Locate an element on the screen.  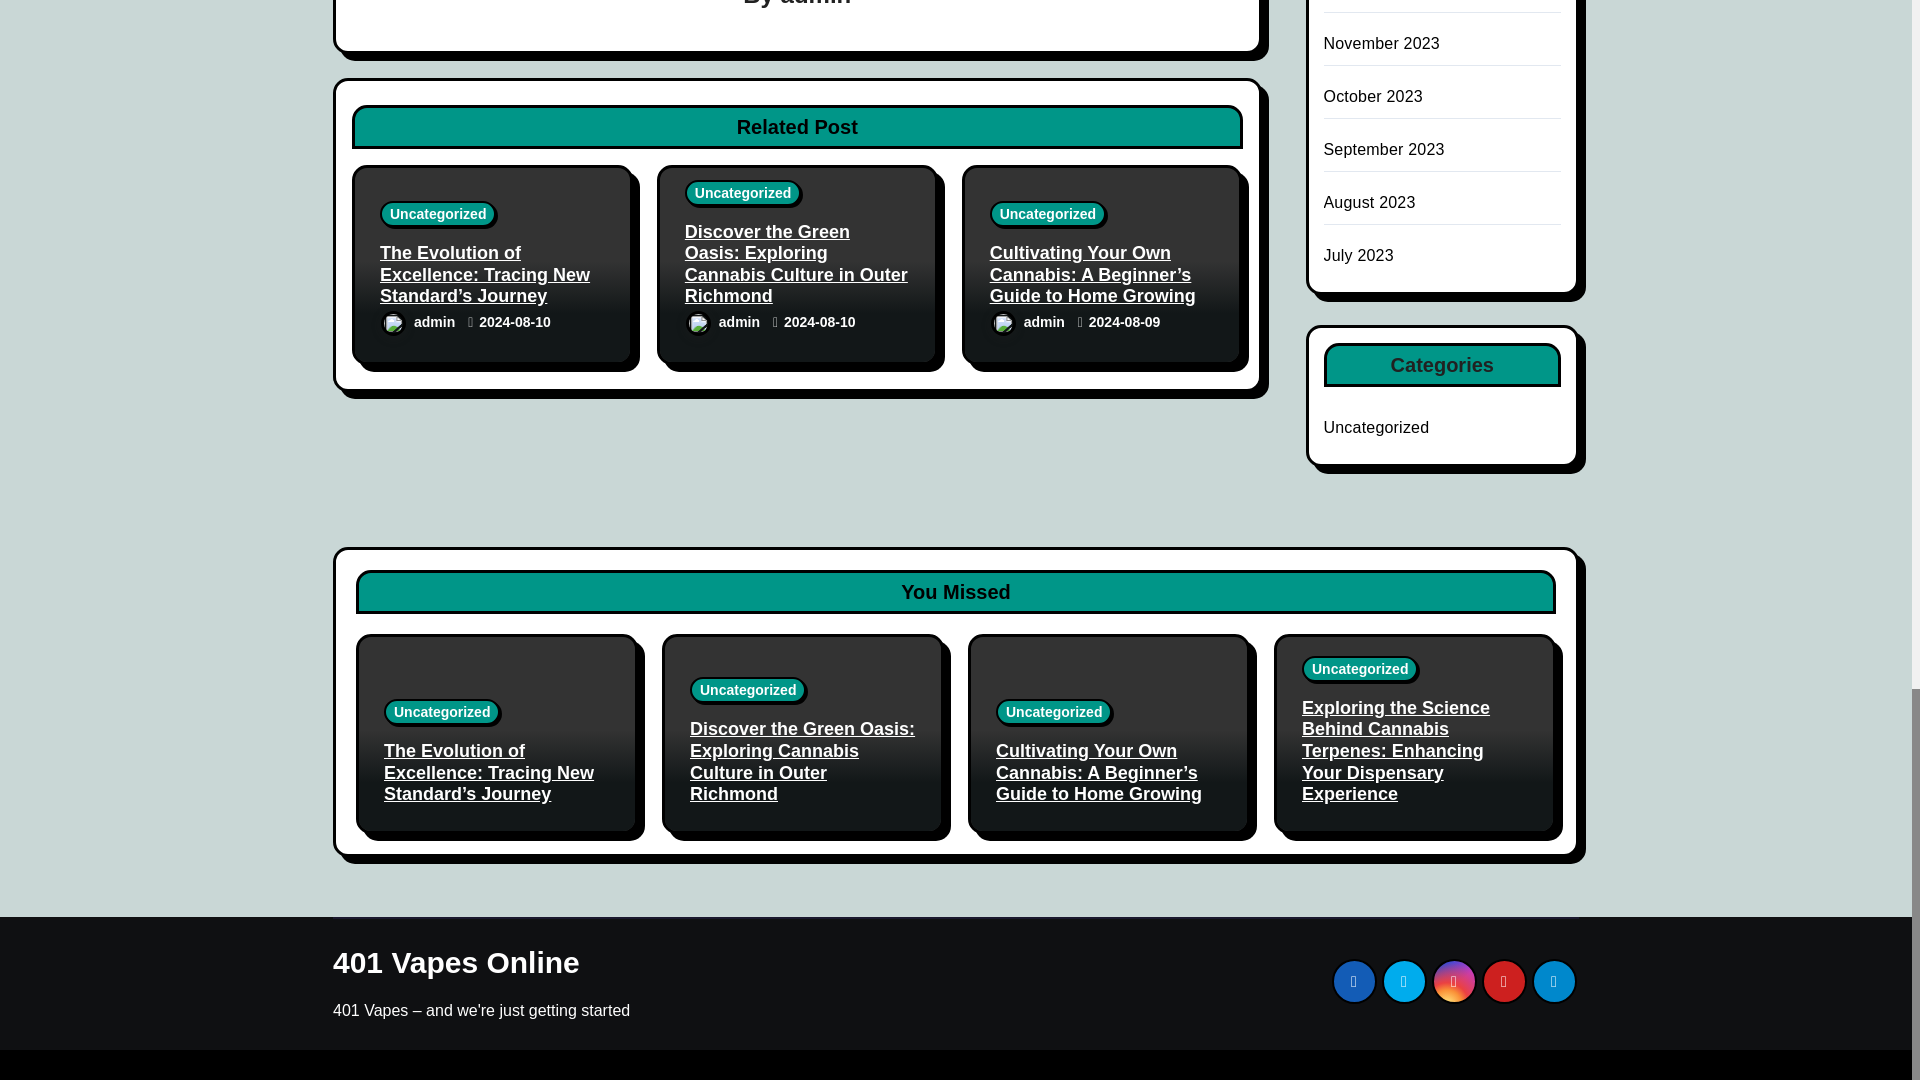
admin is located at coordinates (816, 4).